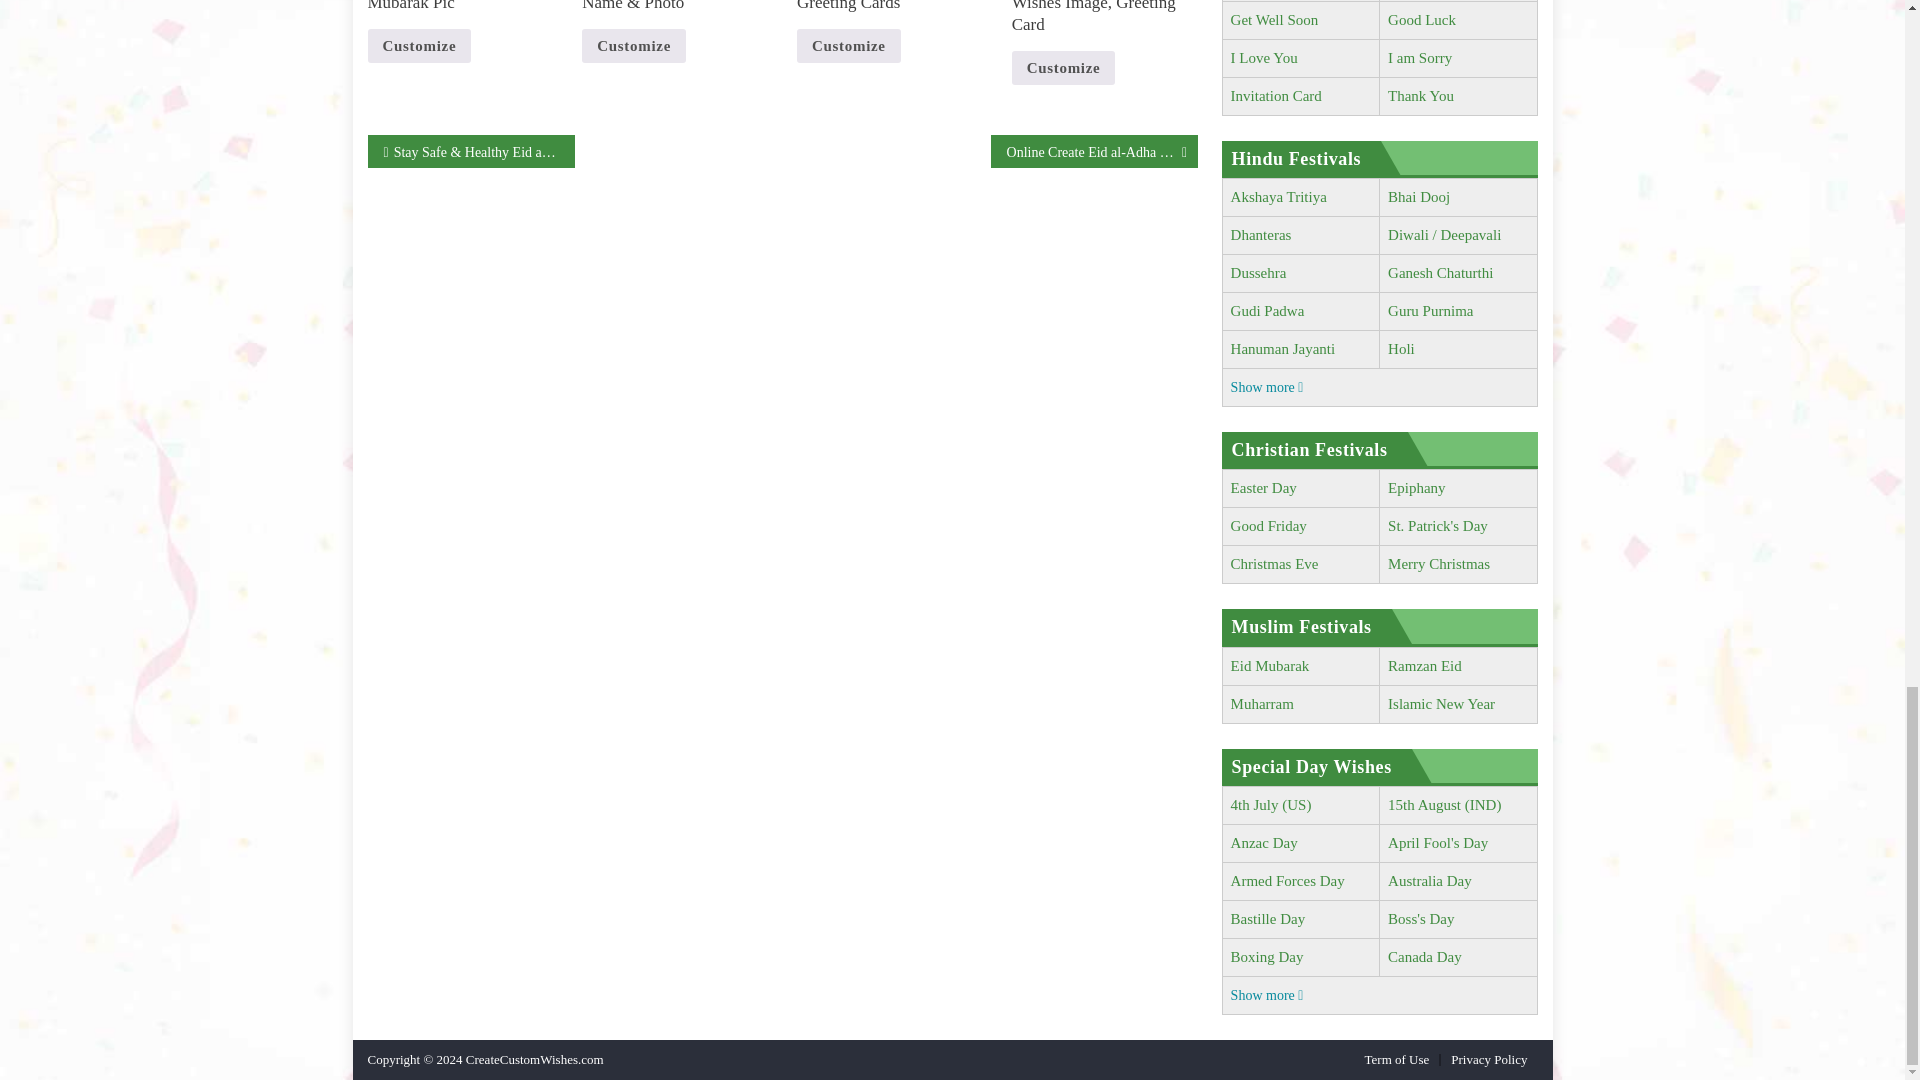 Image resolution: width=1920 pixels, height=1080 pixels. I want to click on I Love You, so click(1264, 57).